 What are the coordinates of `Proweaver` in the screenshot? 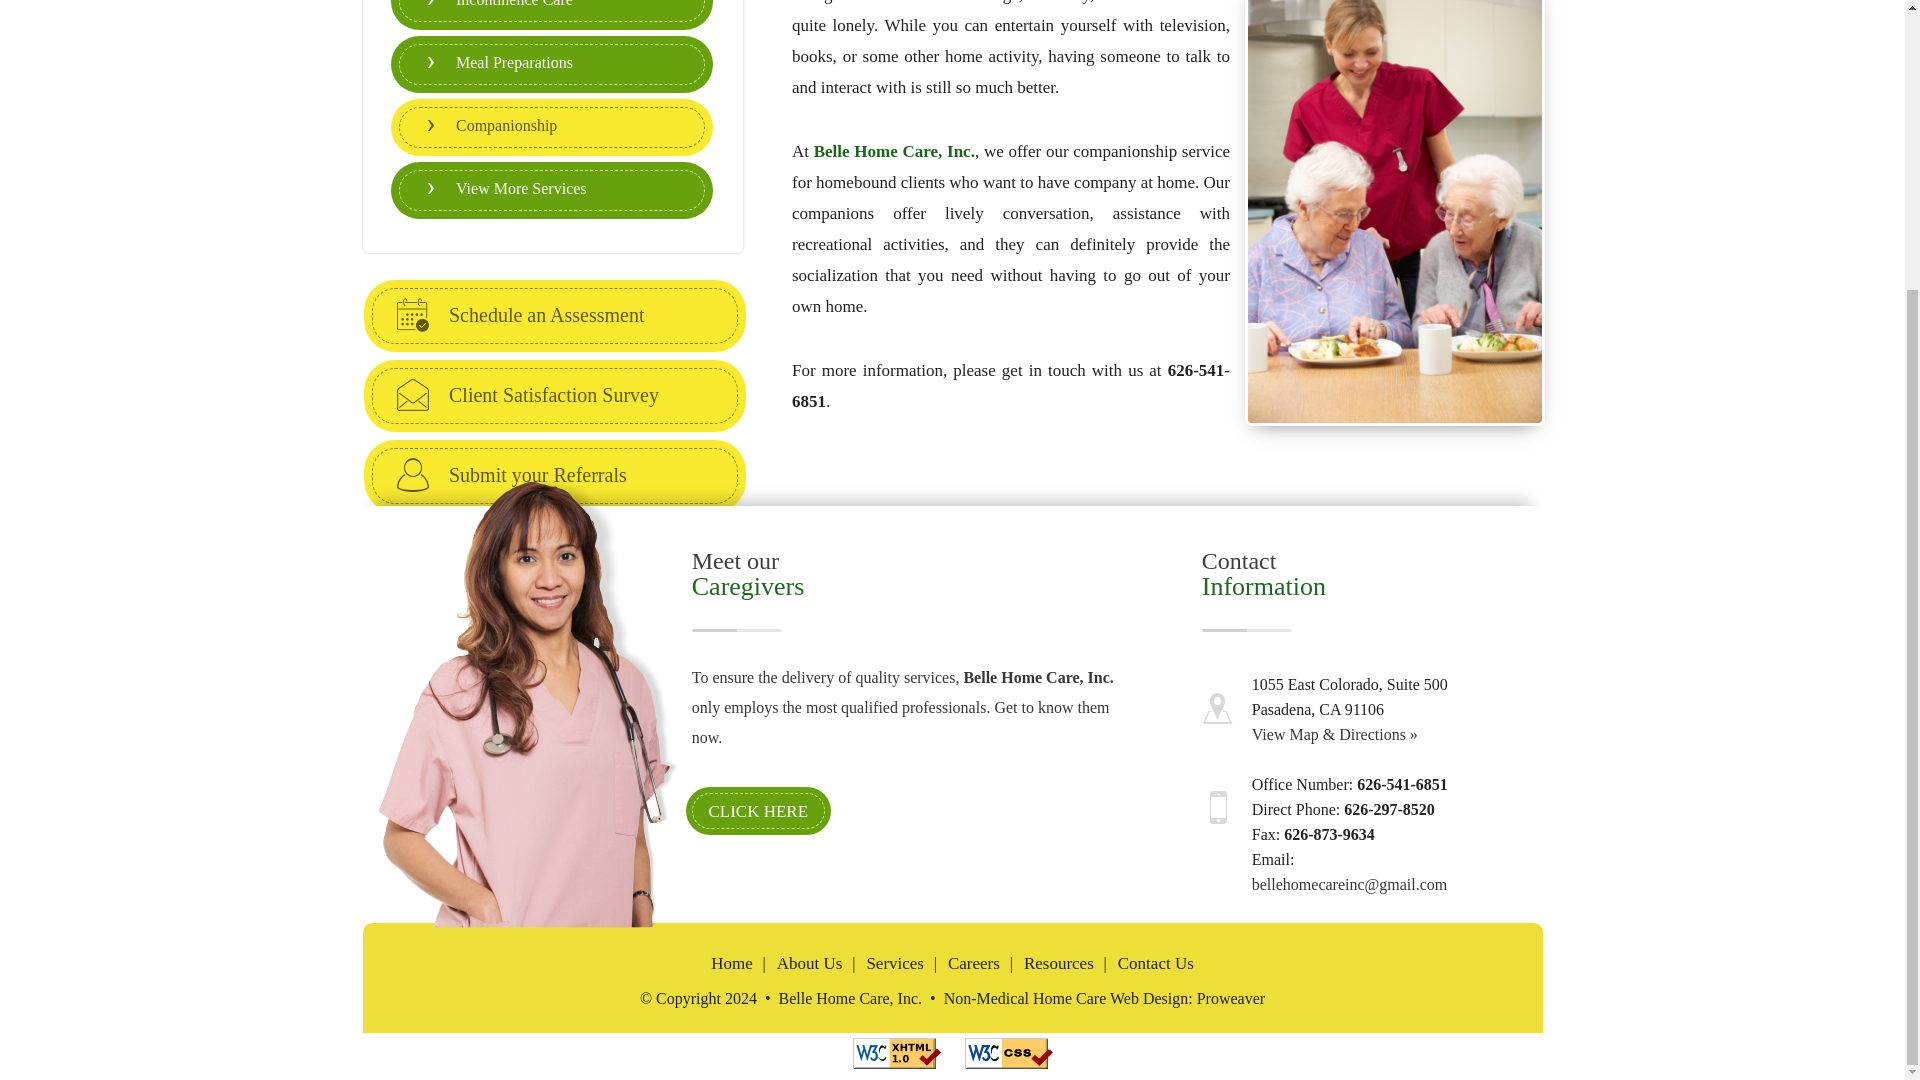 It's located at (1230, 998).